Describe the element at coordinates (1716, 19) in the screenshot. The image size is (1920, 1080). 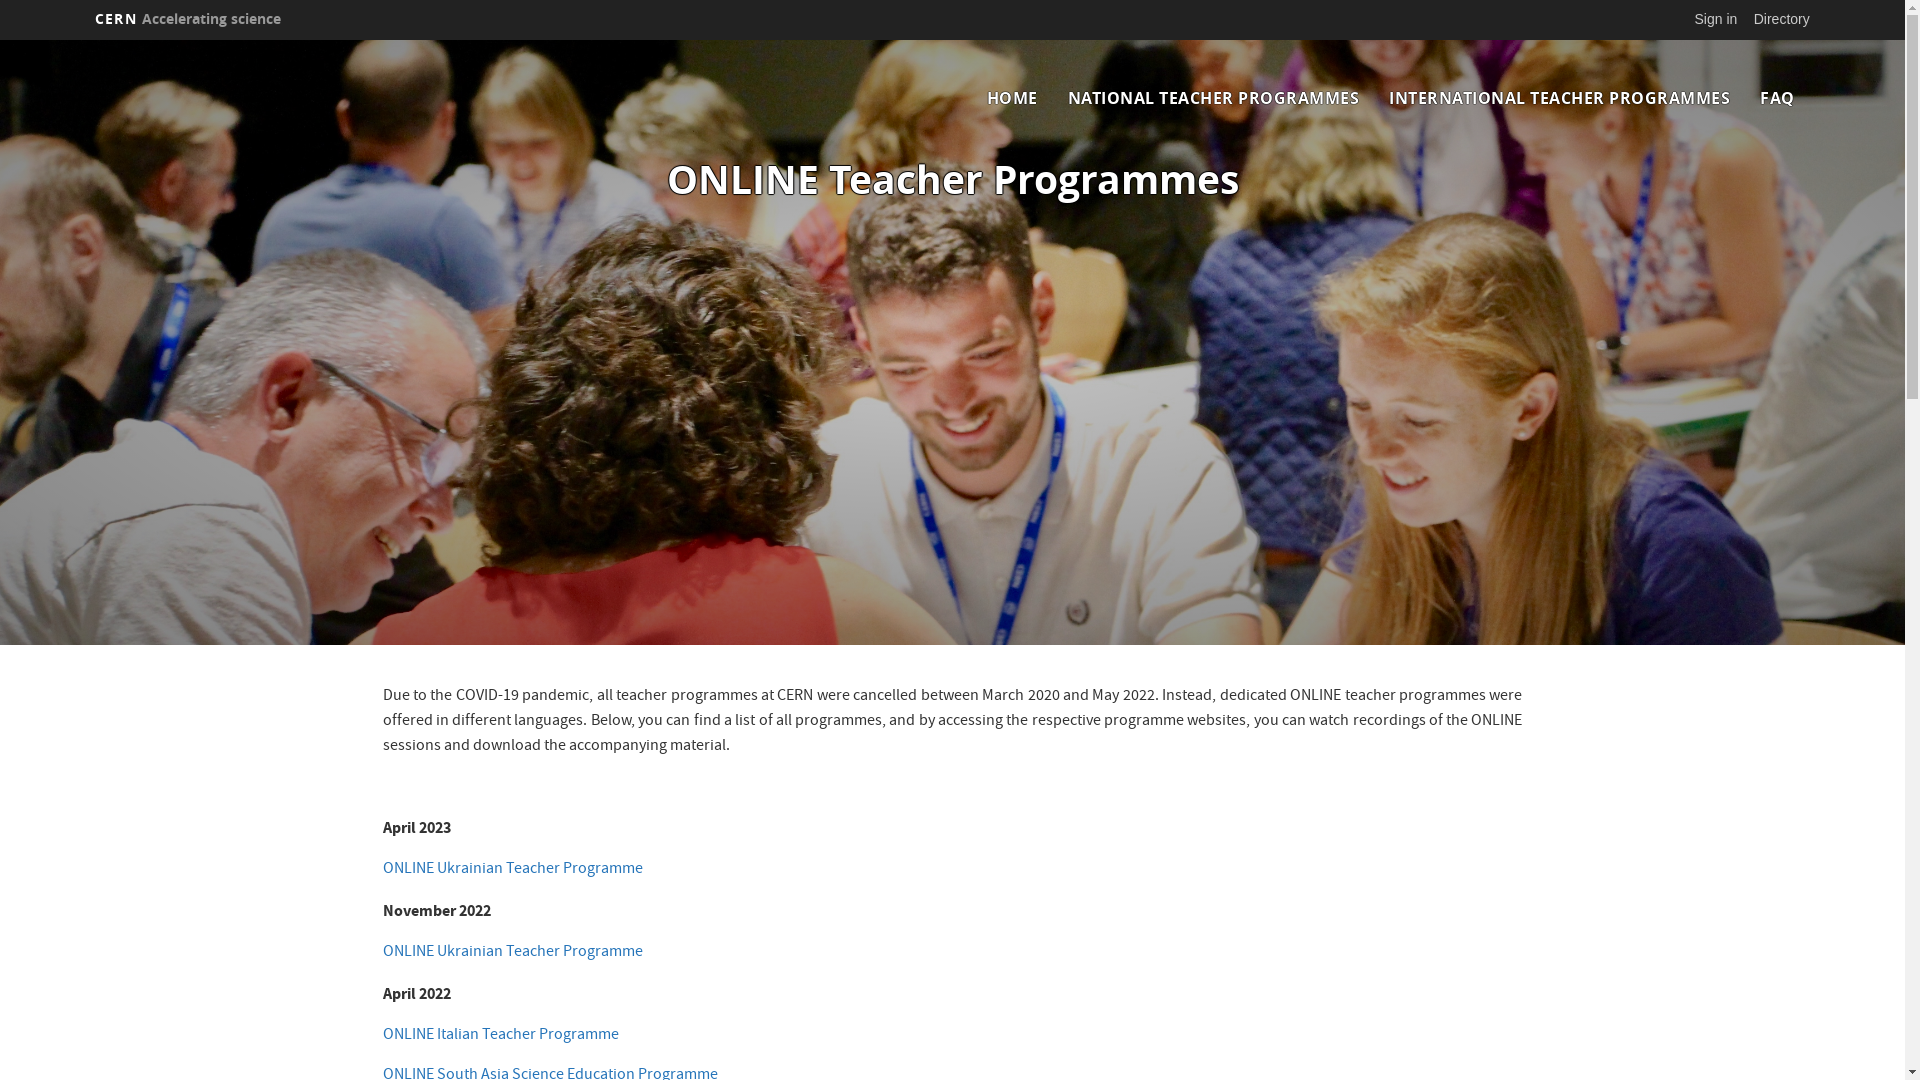
I see `Sign in` at that location.